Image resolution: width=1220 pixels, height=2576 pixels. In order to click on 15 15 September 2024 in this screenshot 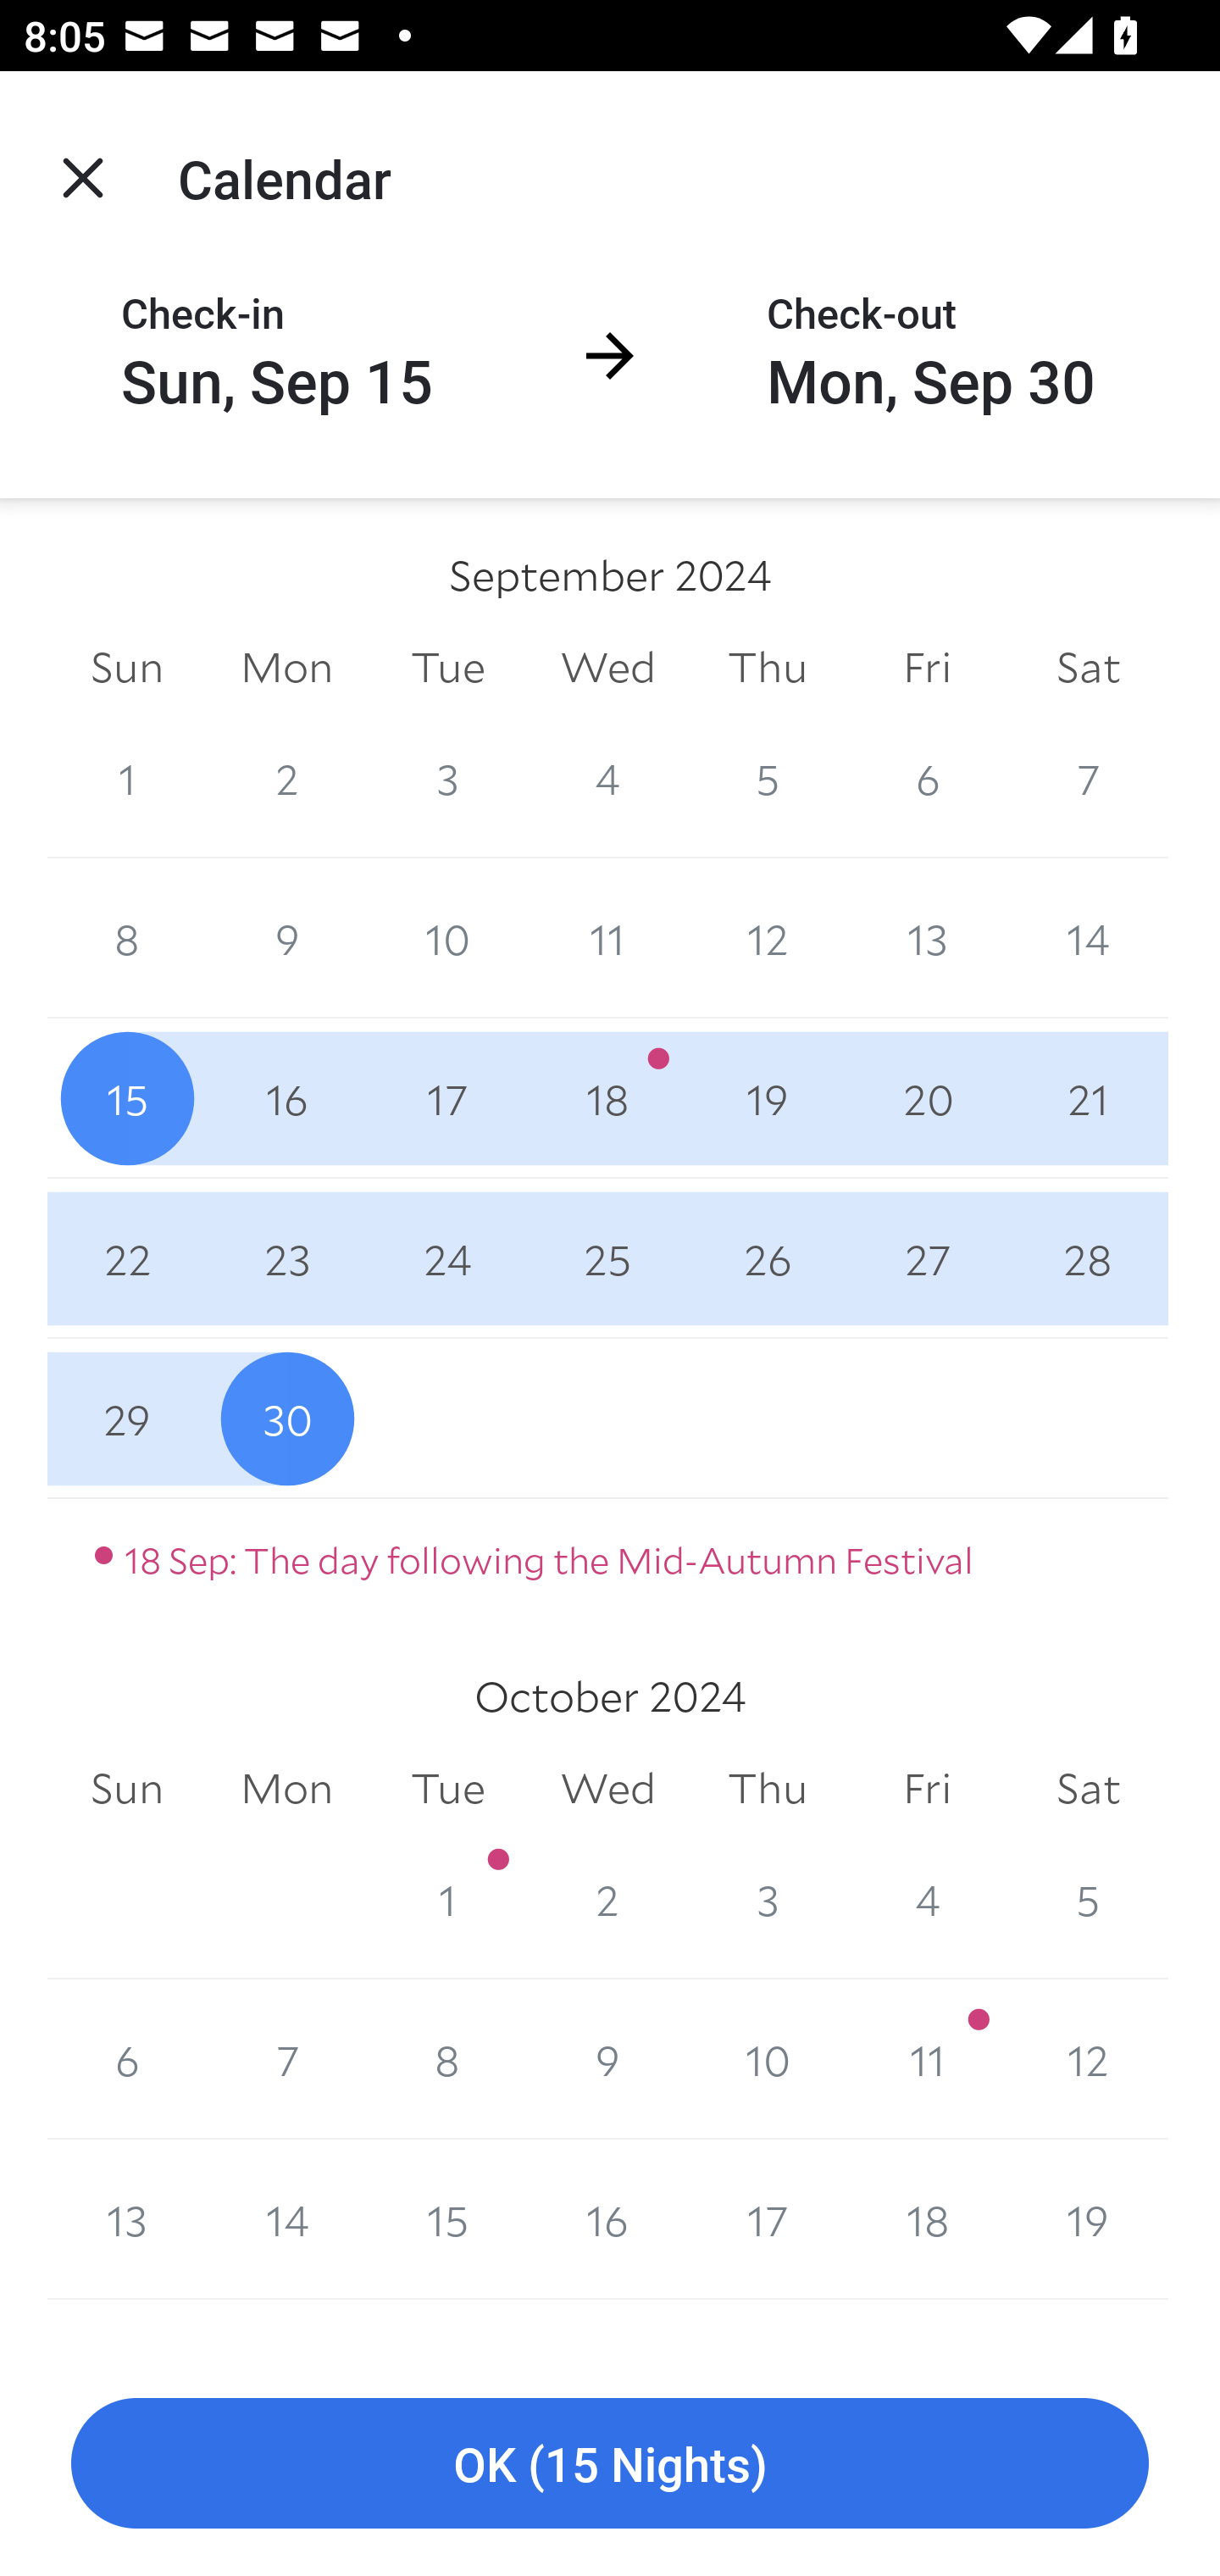, I will do `click(127, 1098)`.